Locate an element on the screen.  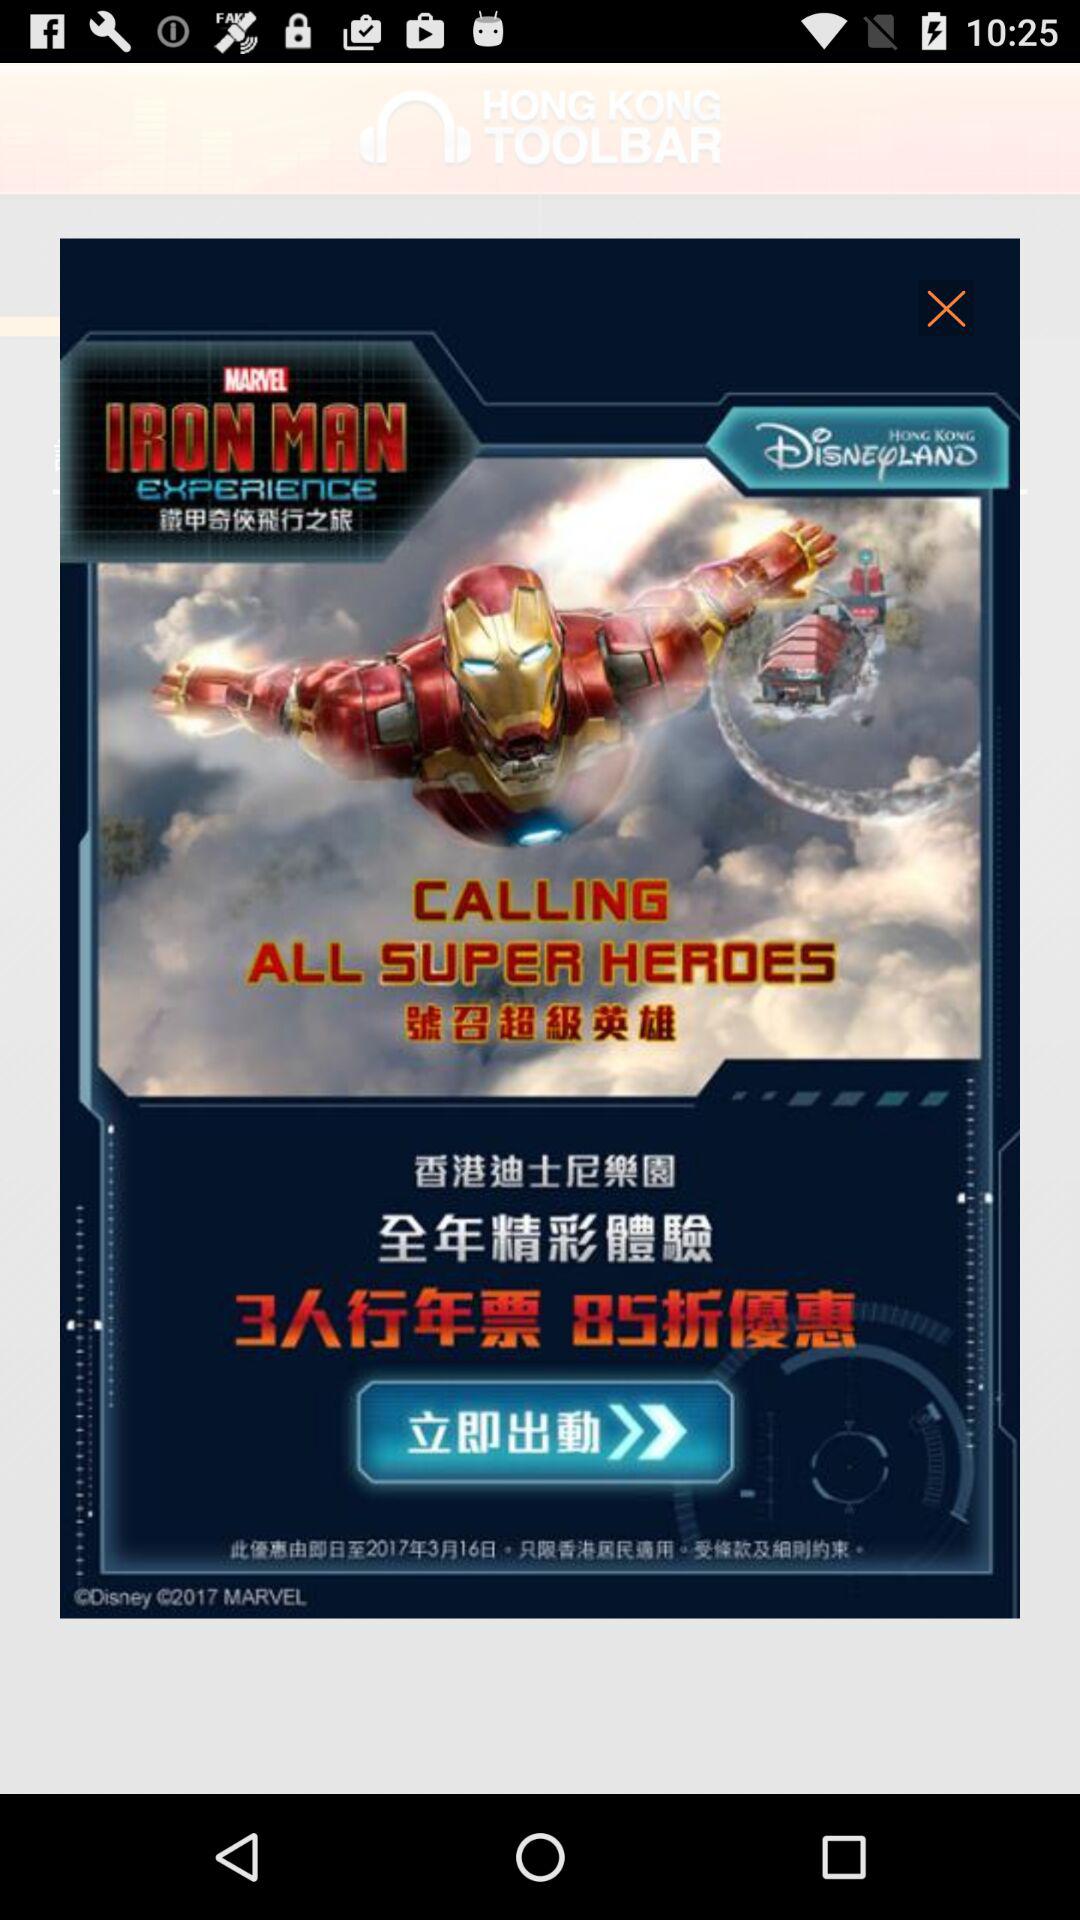
open an advertisements is located at coordinates (540, 928).